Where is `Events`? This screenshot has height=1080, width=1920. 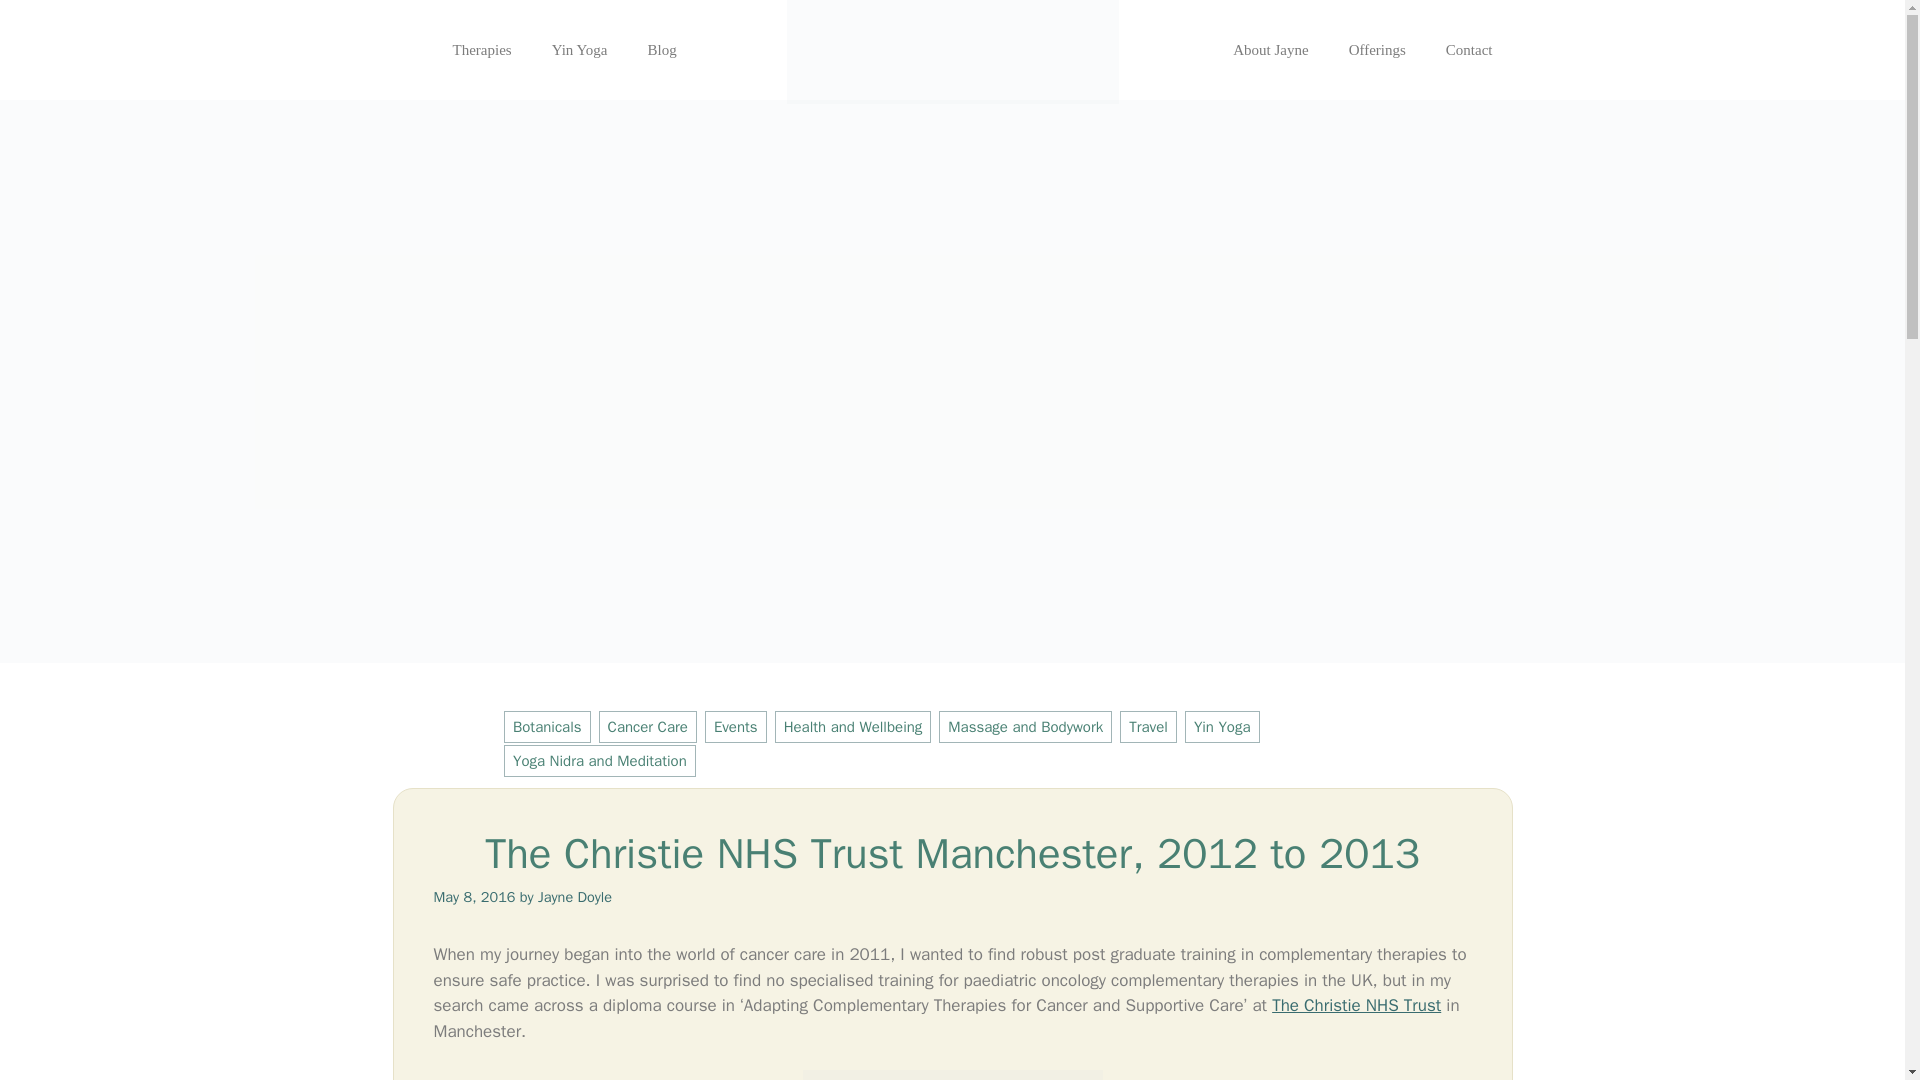 Events is located at coordinates (735, 726).